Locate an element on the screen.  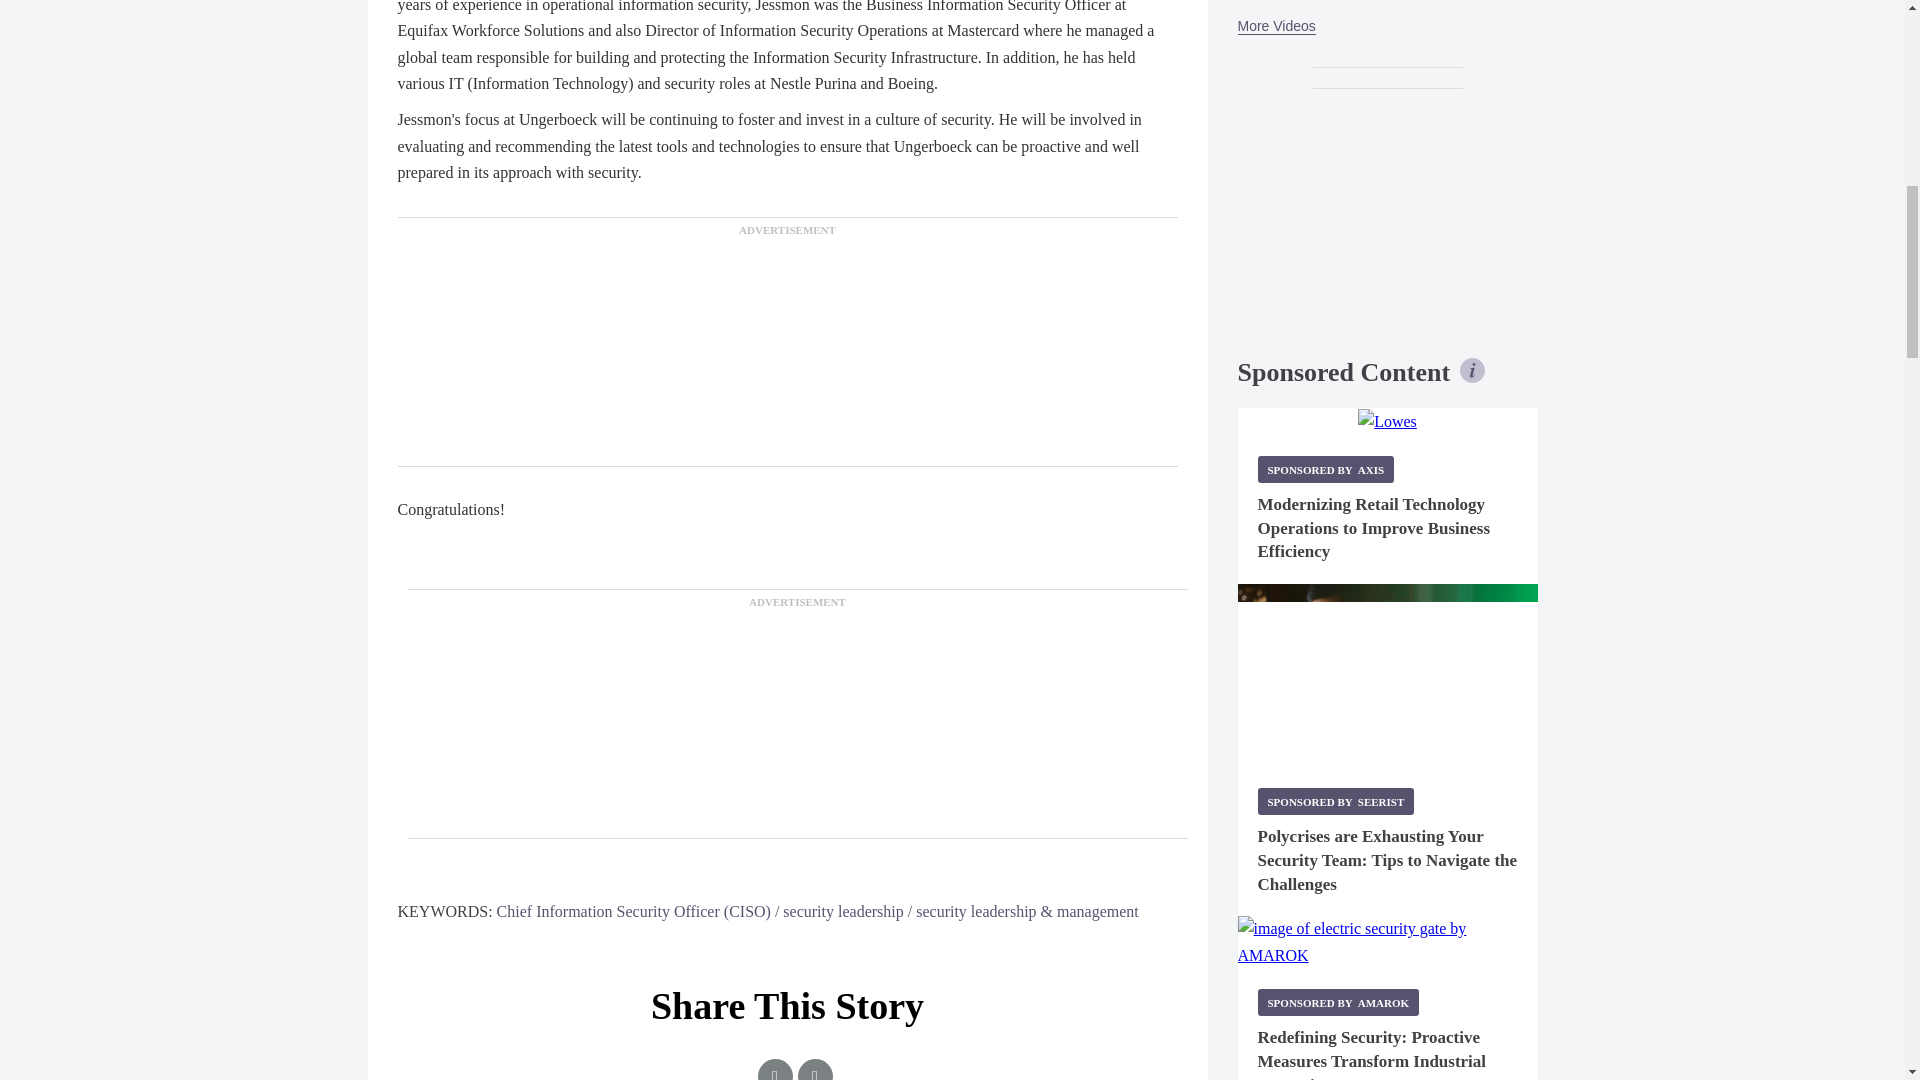
Lowes is located at coordinates (1386, 422).